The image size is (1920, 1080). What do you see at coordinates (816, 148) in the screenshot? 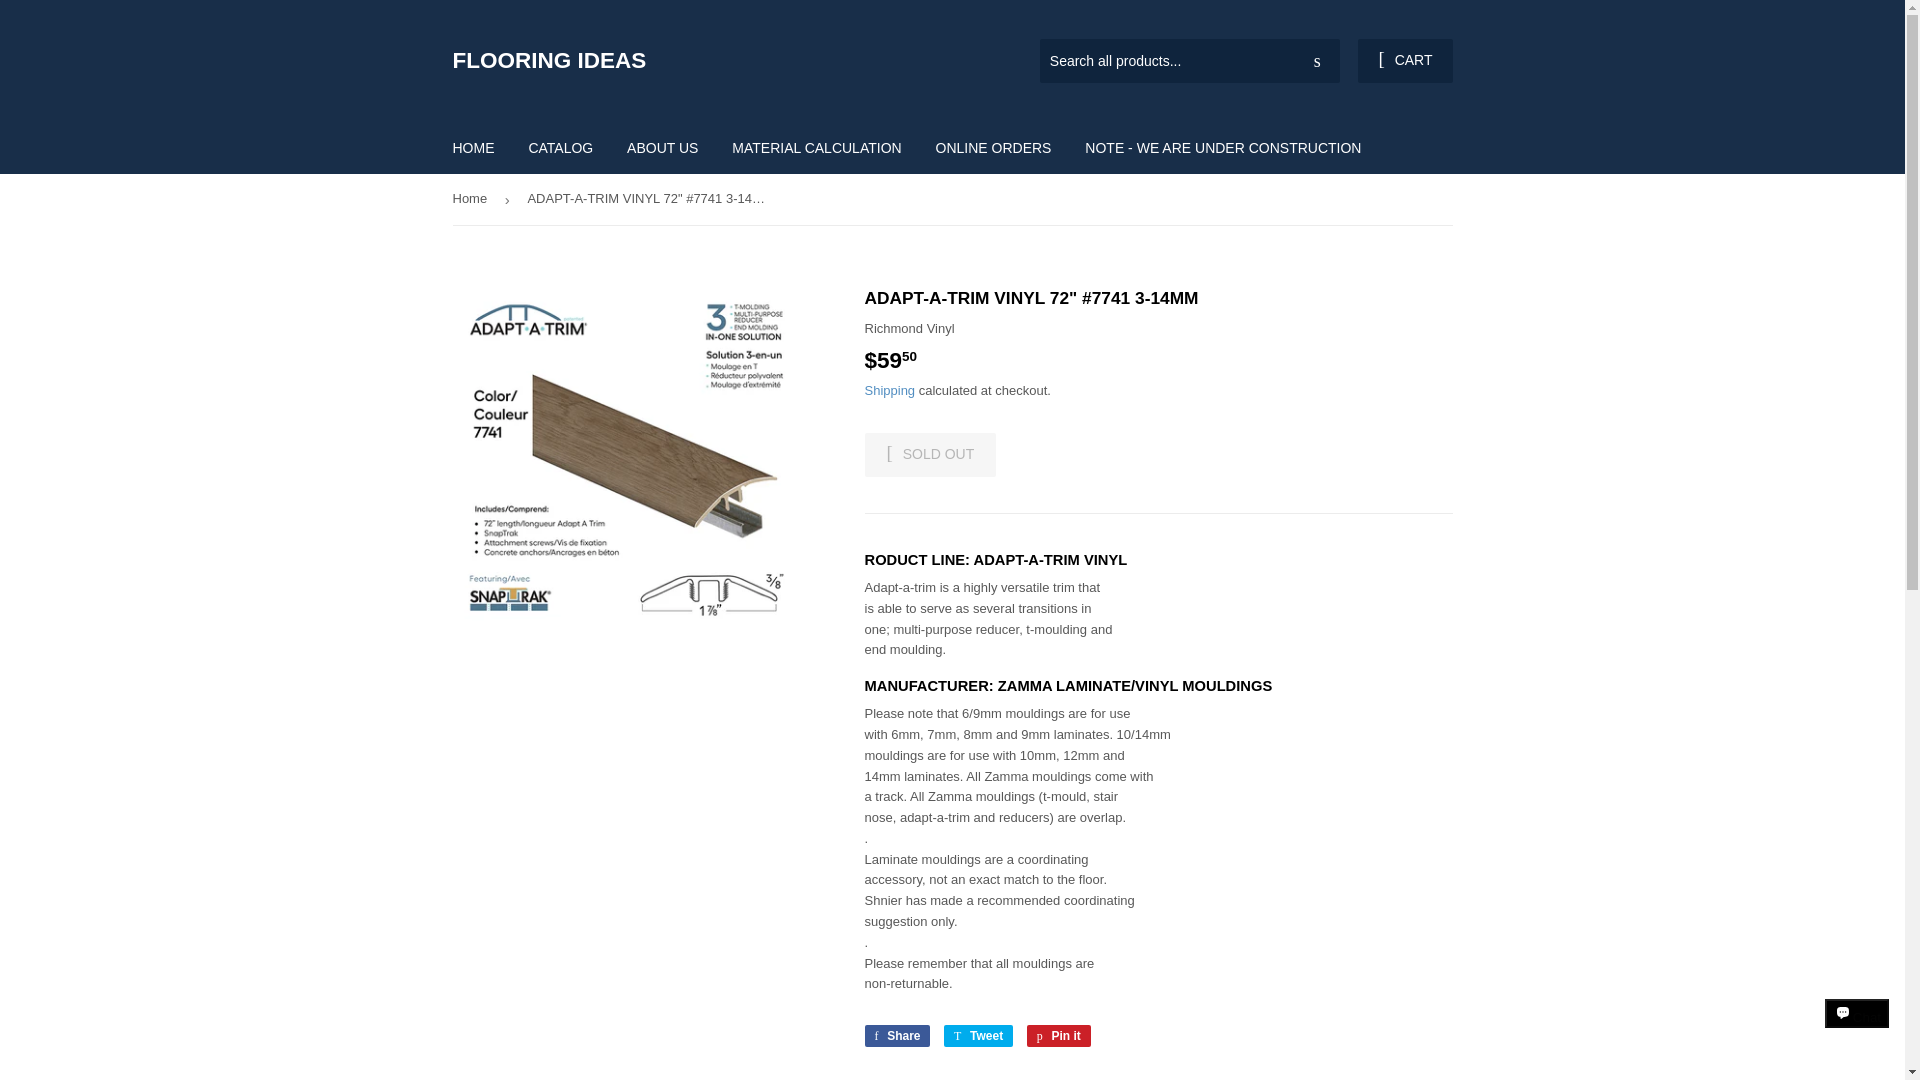
I see `MATERIAL CALCULATION` at bounding box center [816, 148].